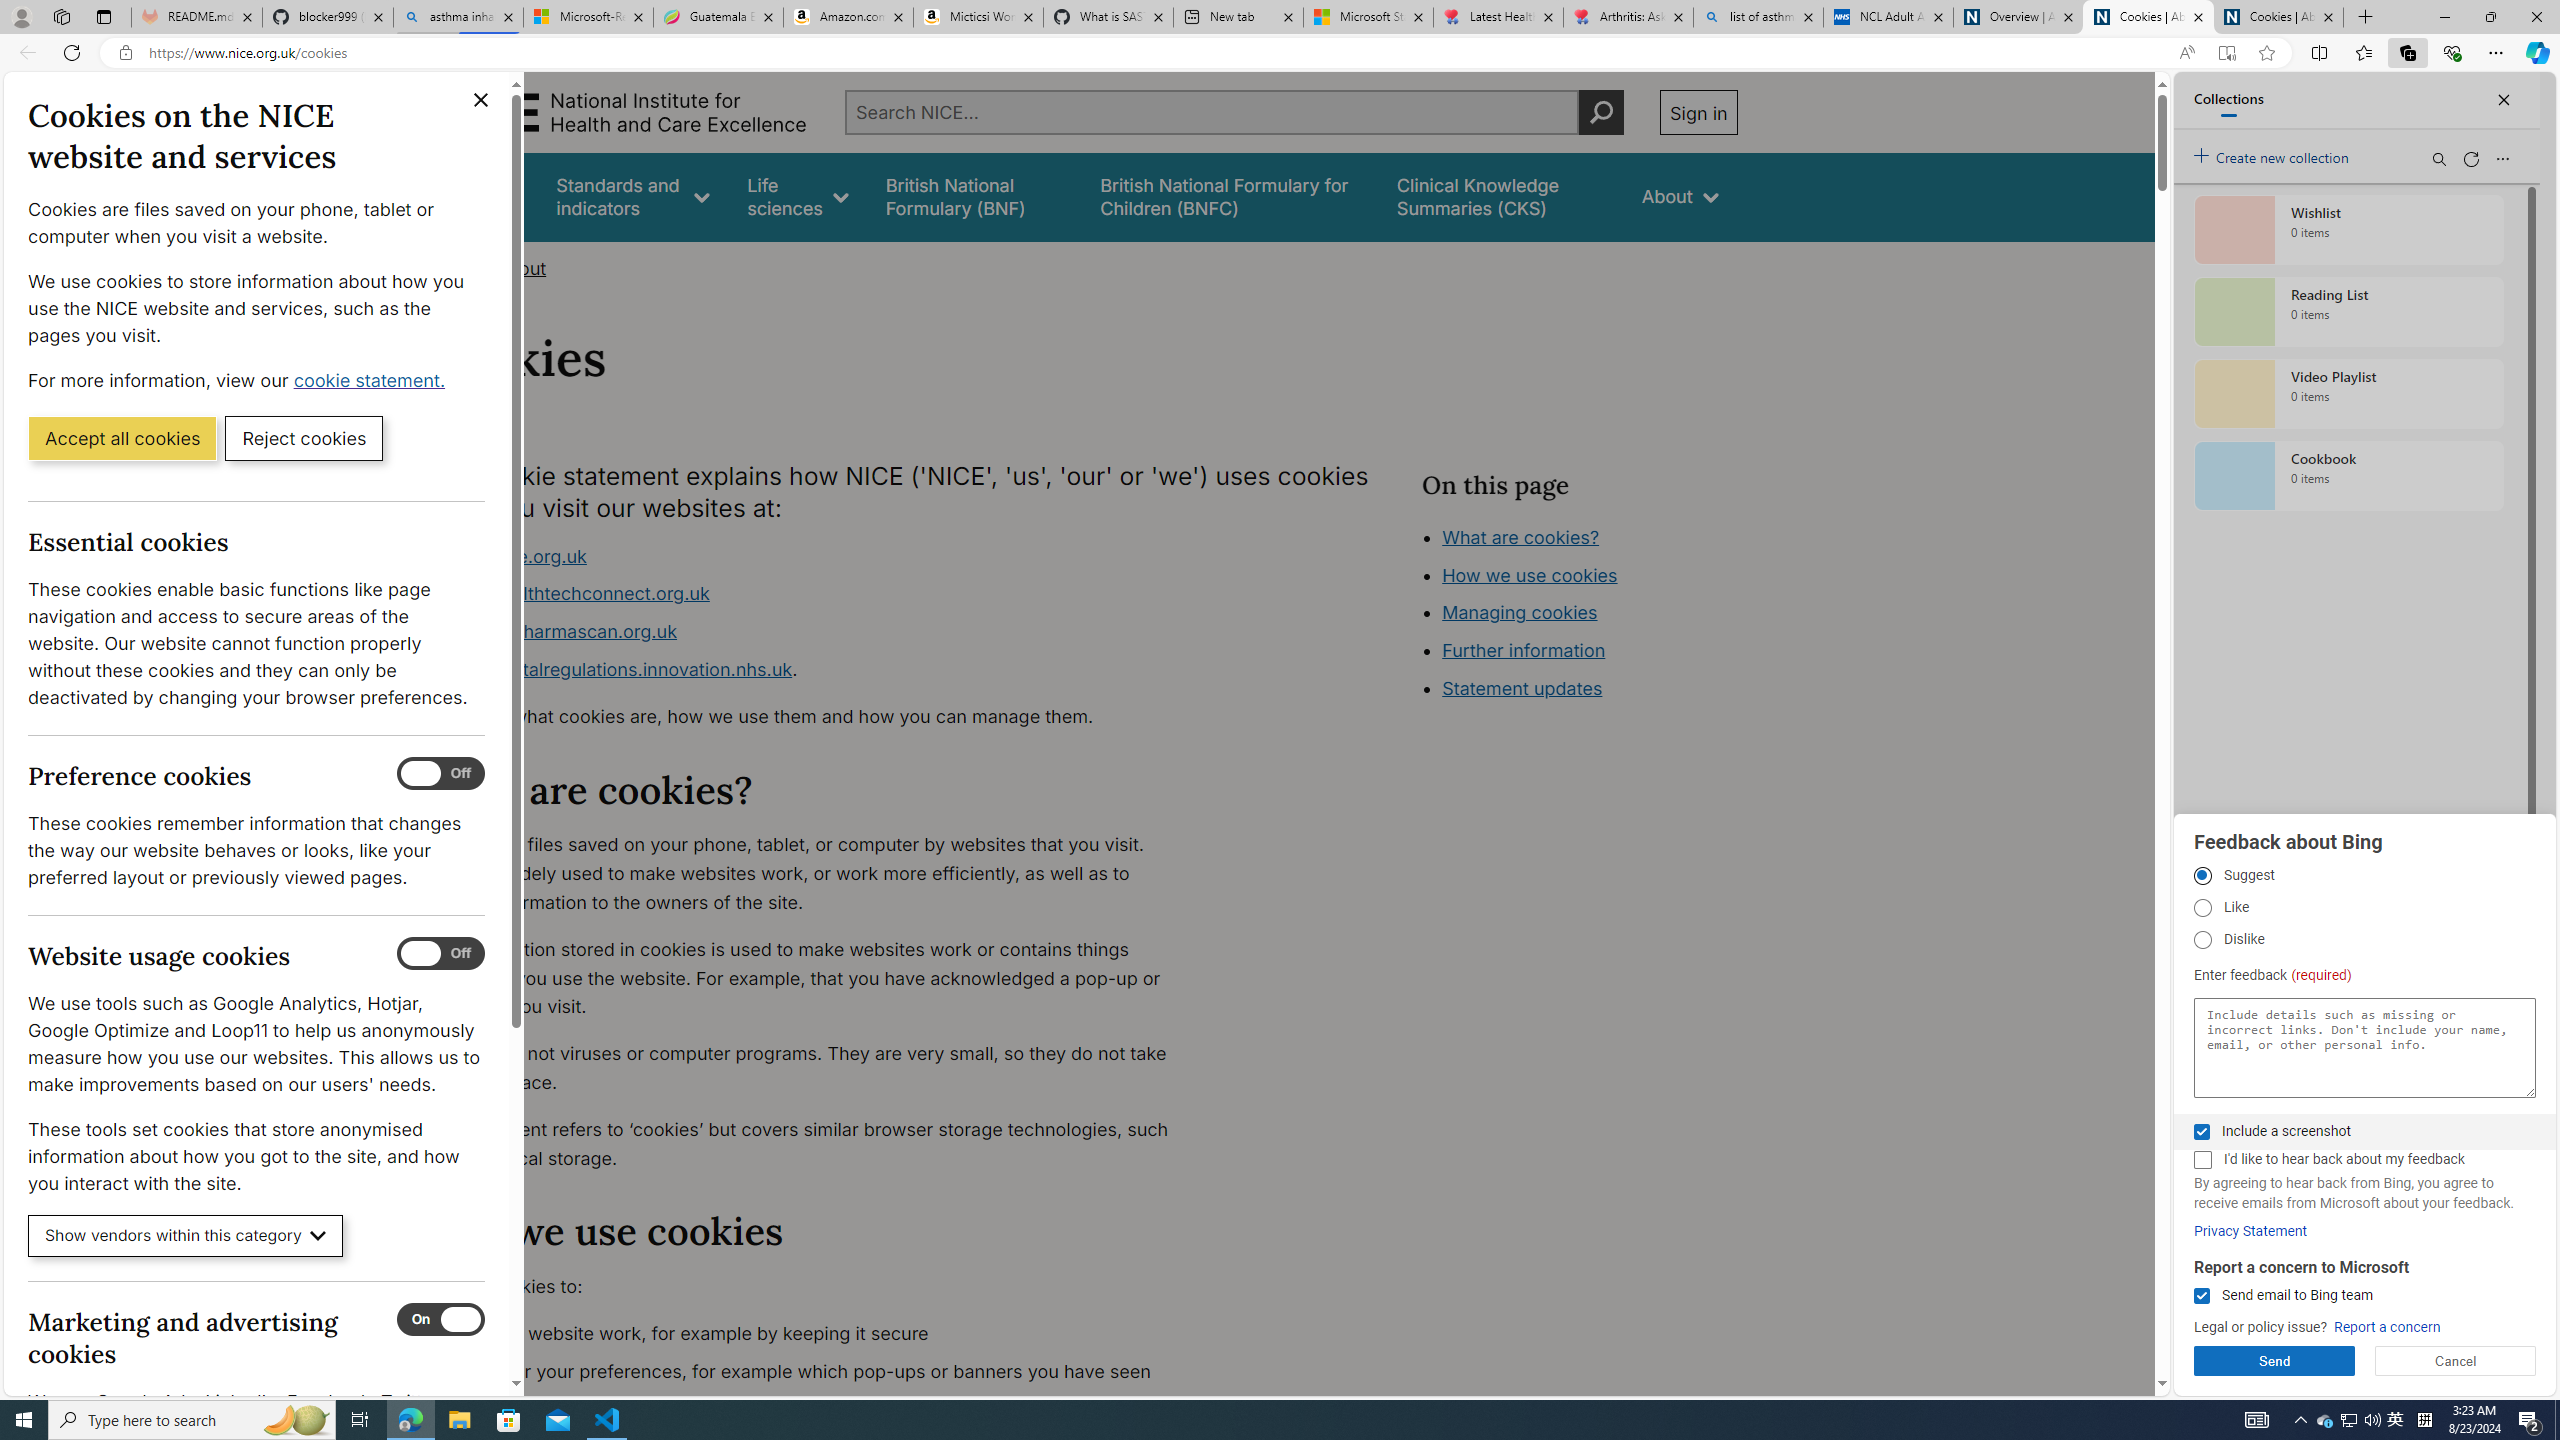 This screenshot has height=1440, width=2560. I want to click on Accept all cookies, so click(122, 437).